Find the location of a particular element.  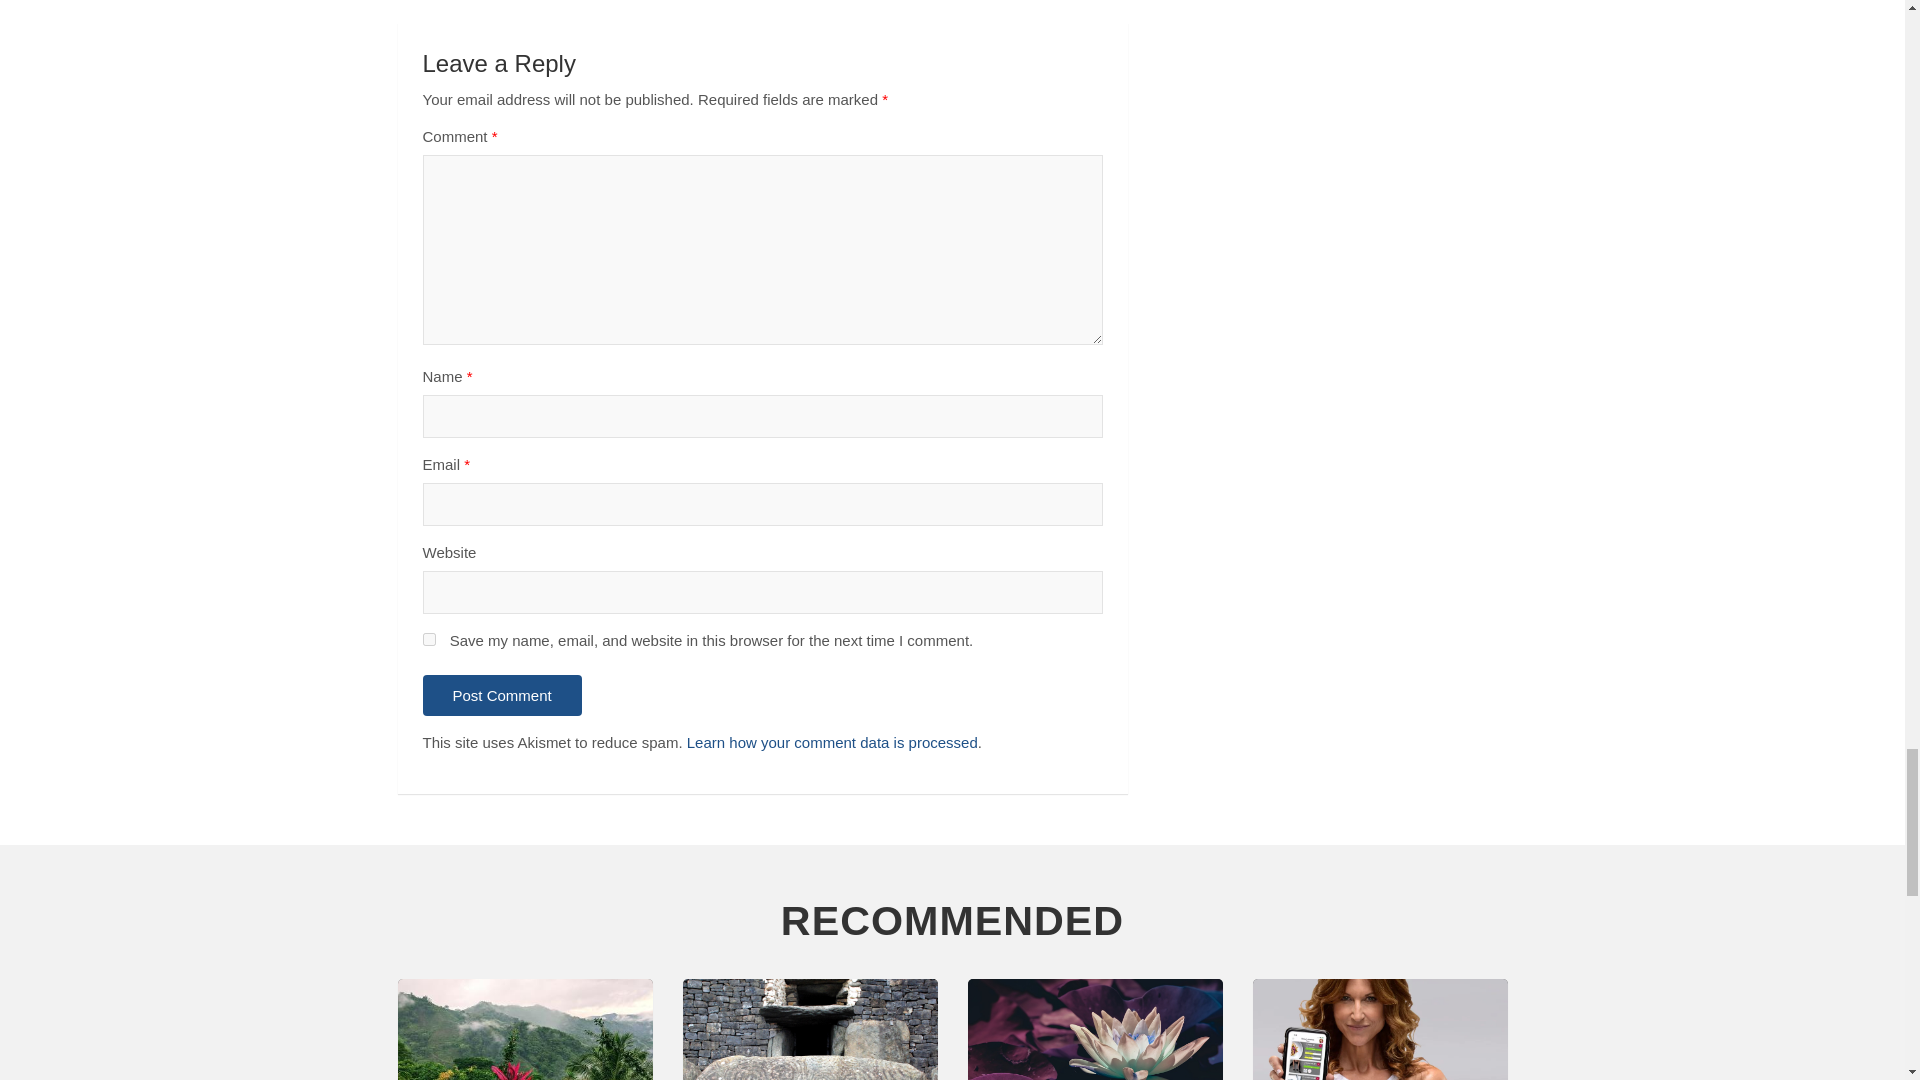

yes is located at coordinates (428, 638).